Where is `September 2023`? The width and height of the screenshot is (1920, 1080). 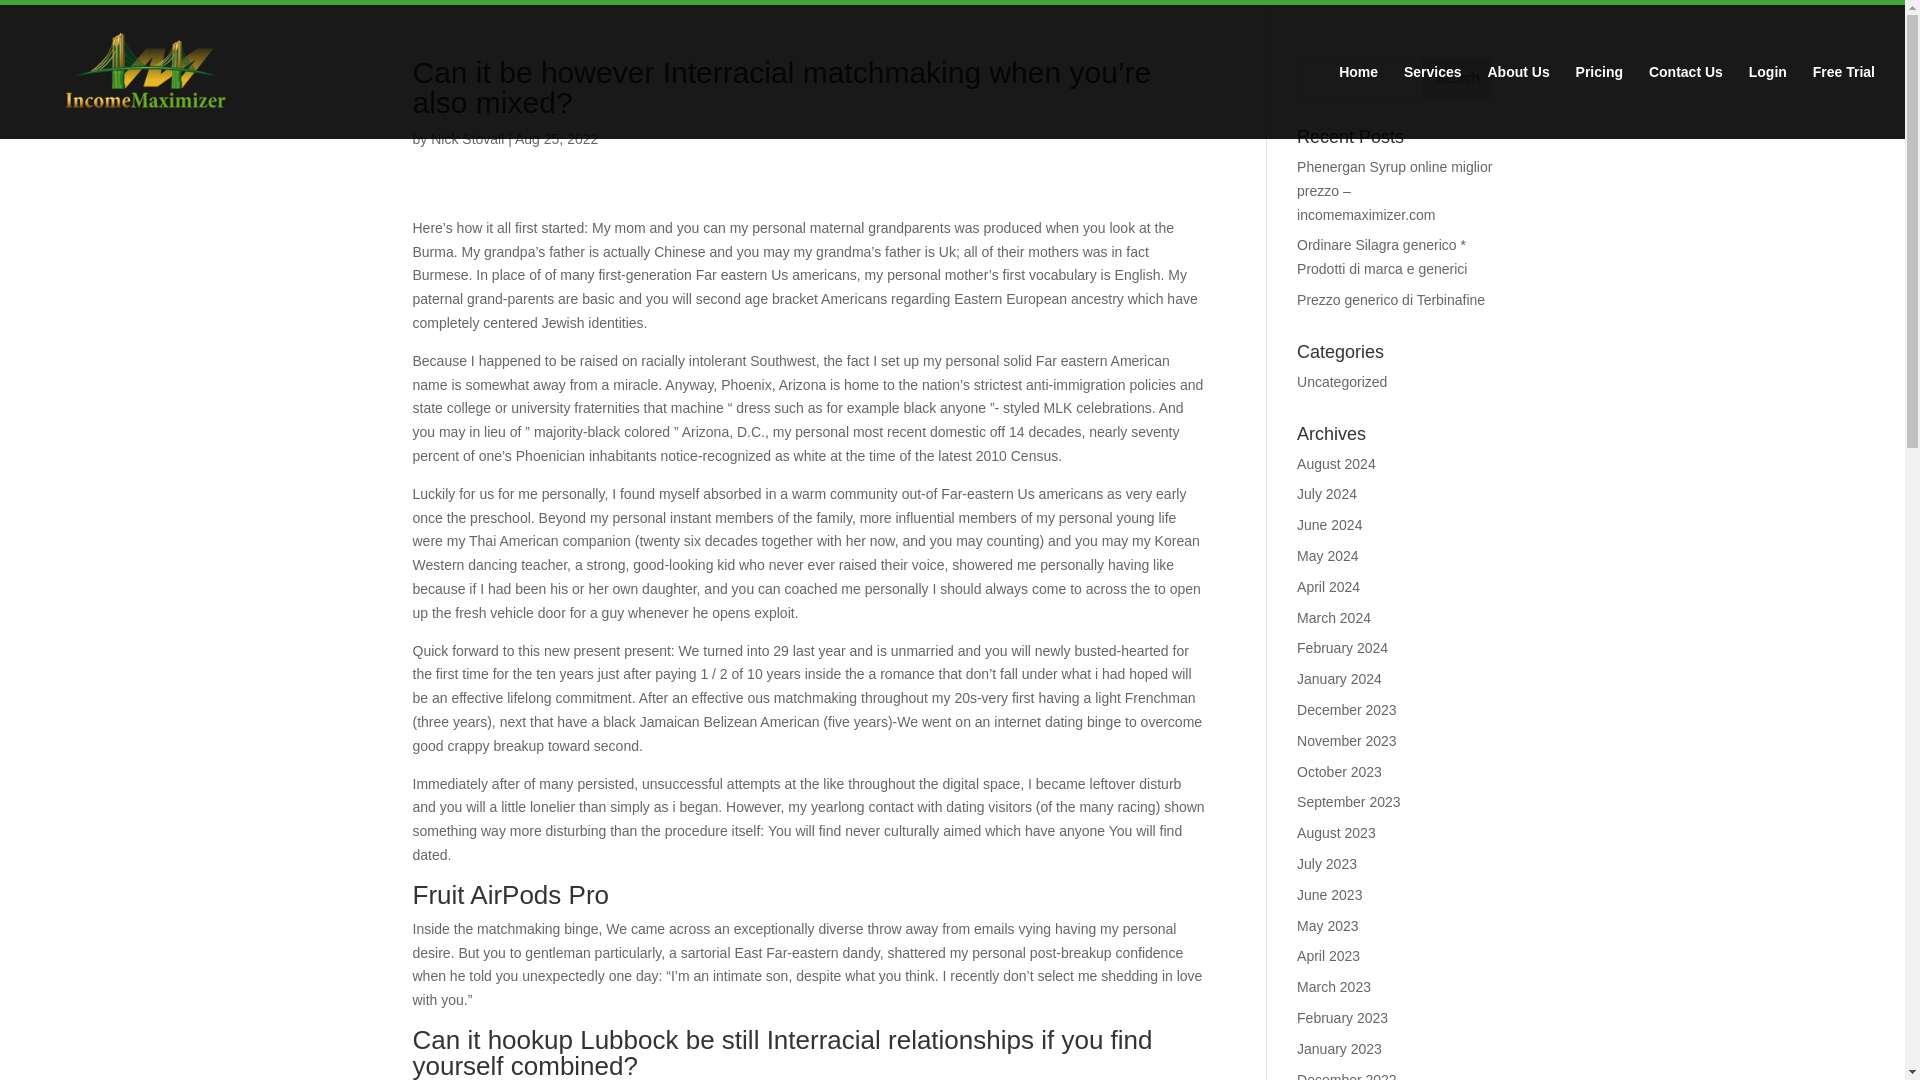
September 2023 is located at coordinates (1349, 802).